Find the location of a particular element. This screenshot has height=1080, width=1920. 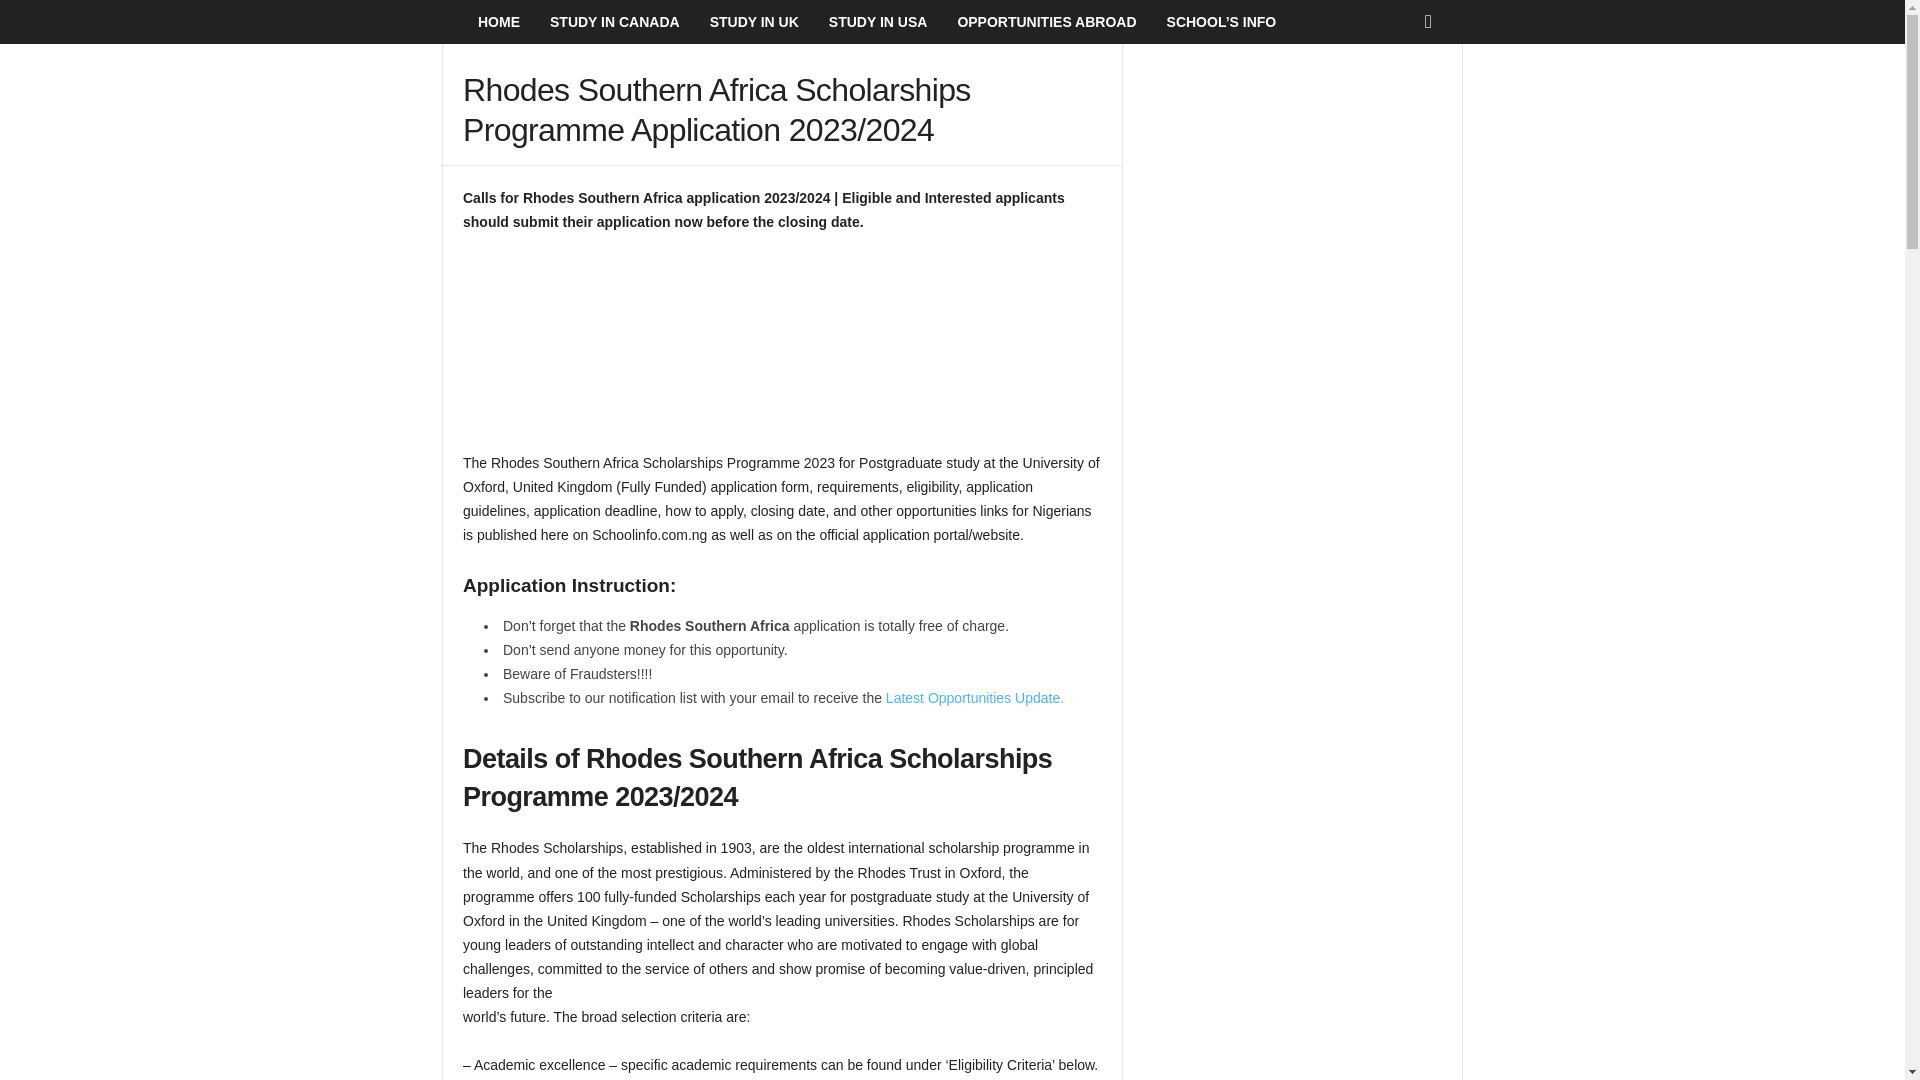

Latest Opportunities Update. is located at coordinates (974, 698).